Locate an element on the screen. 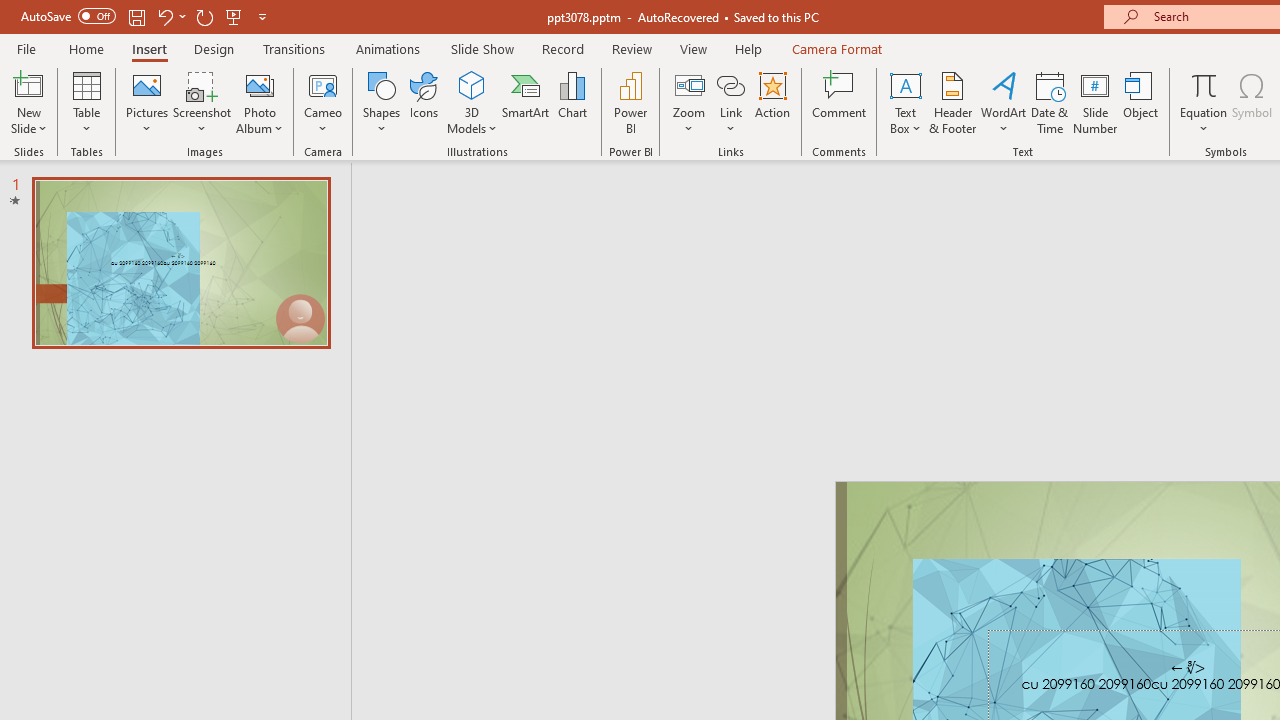  Action is located at coordinates (772, 102).